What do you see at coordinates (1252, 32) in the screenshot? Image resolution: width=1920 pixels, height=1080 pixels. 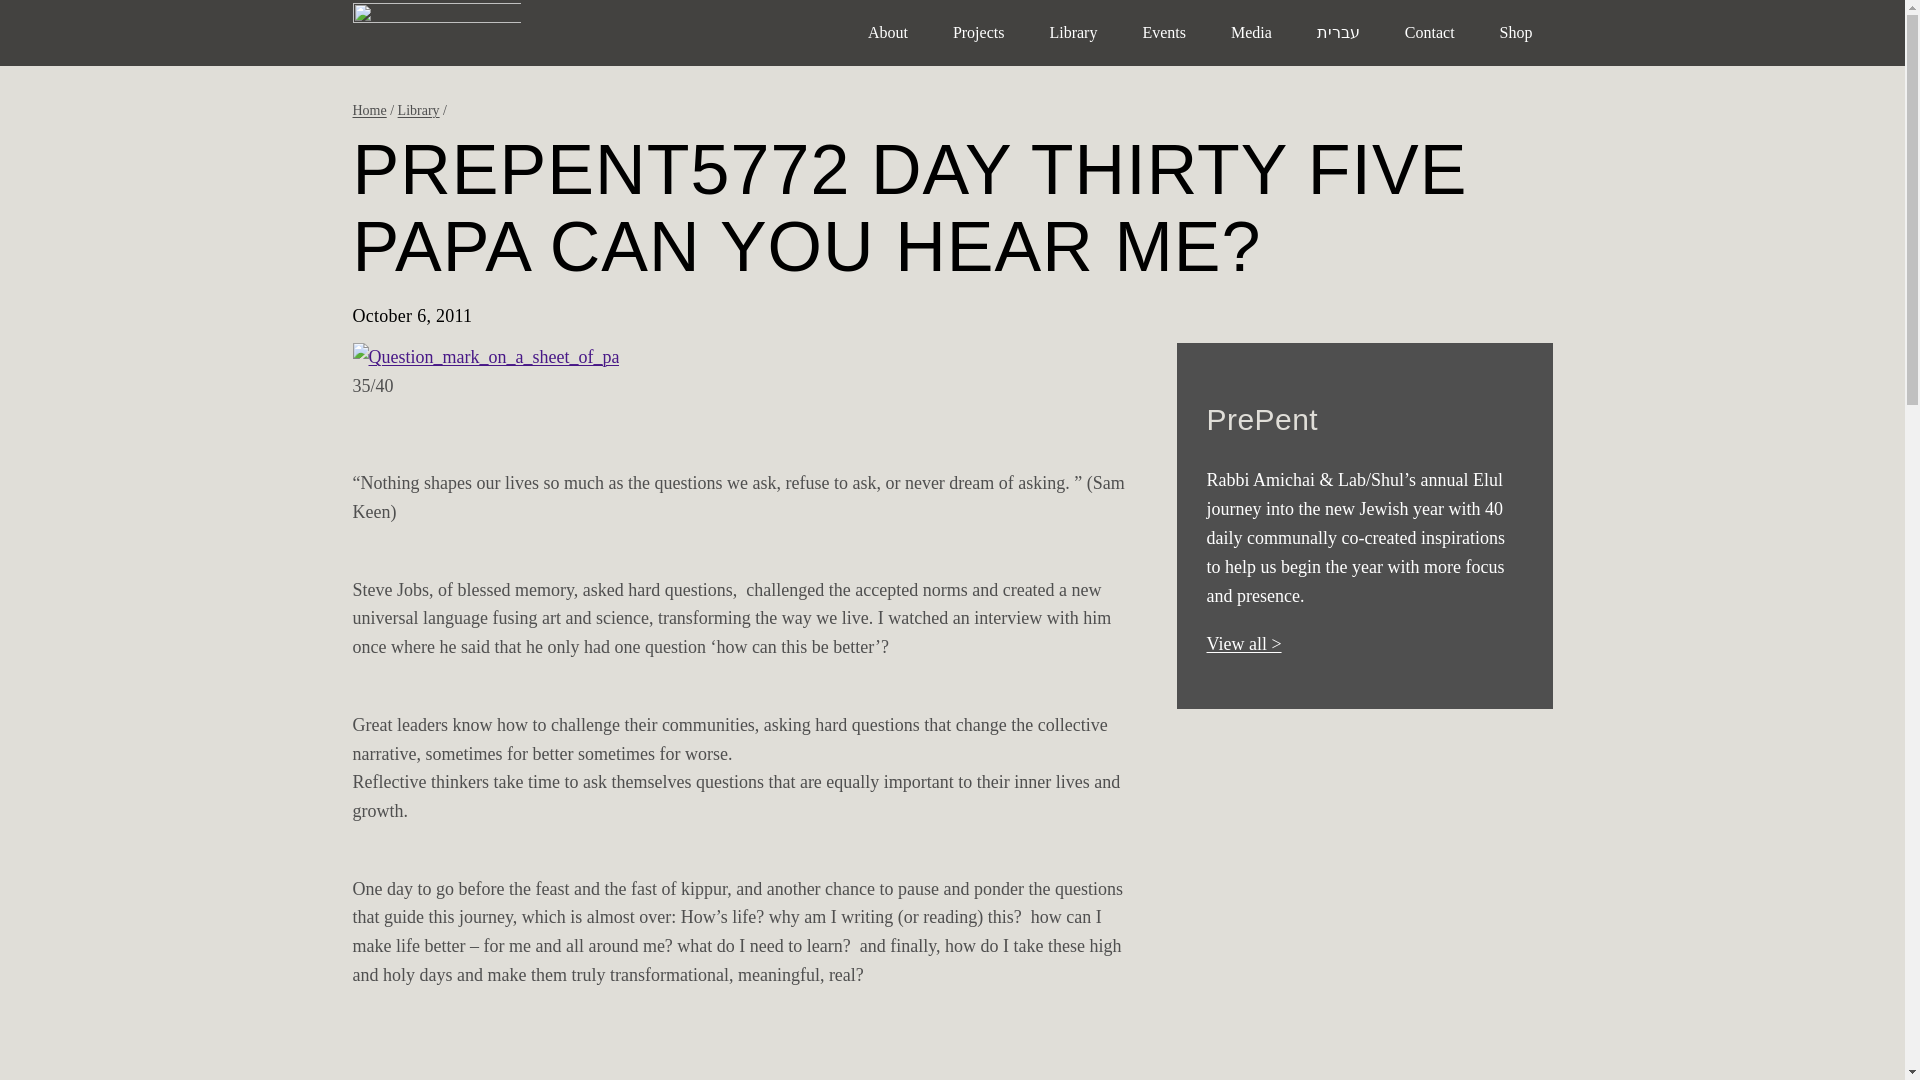 I see `Media` at bounding box center [1252, 32].